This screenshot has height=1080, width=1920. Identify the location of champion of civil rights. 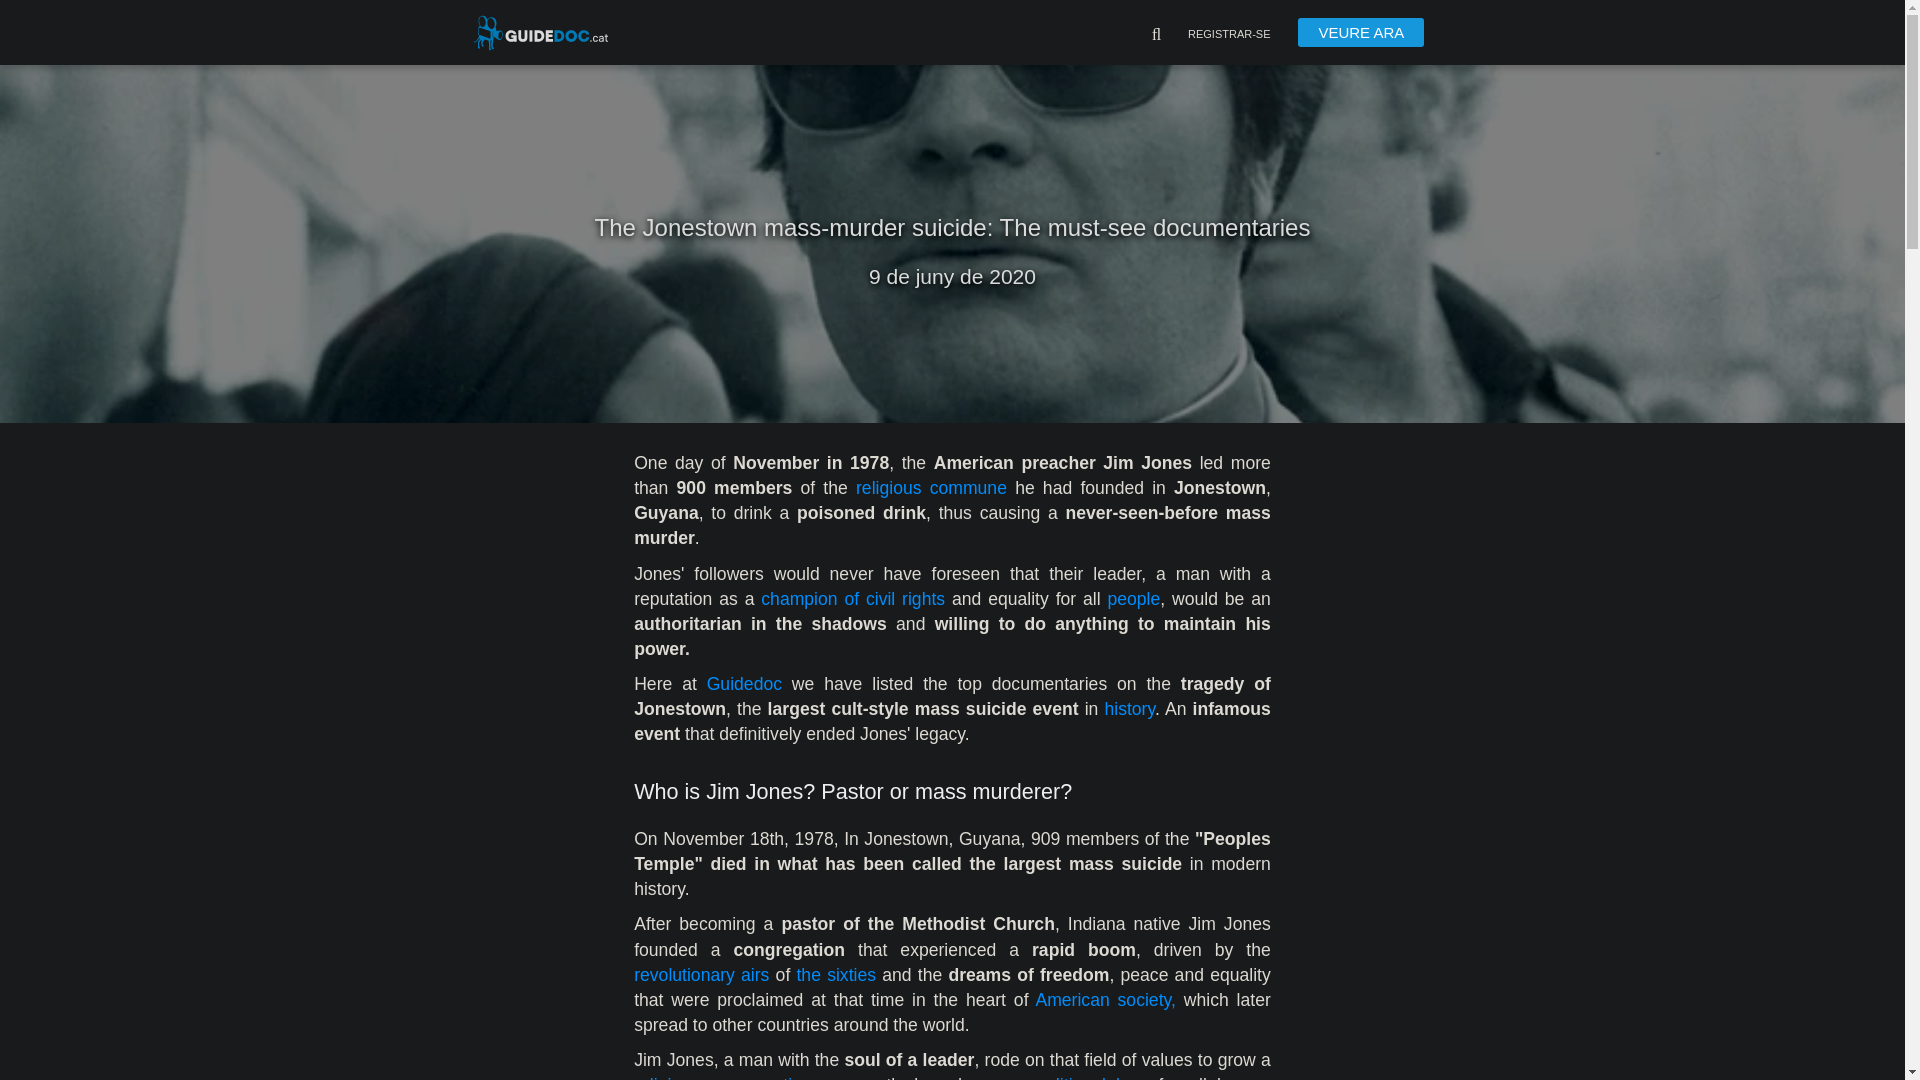
(852, 598).